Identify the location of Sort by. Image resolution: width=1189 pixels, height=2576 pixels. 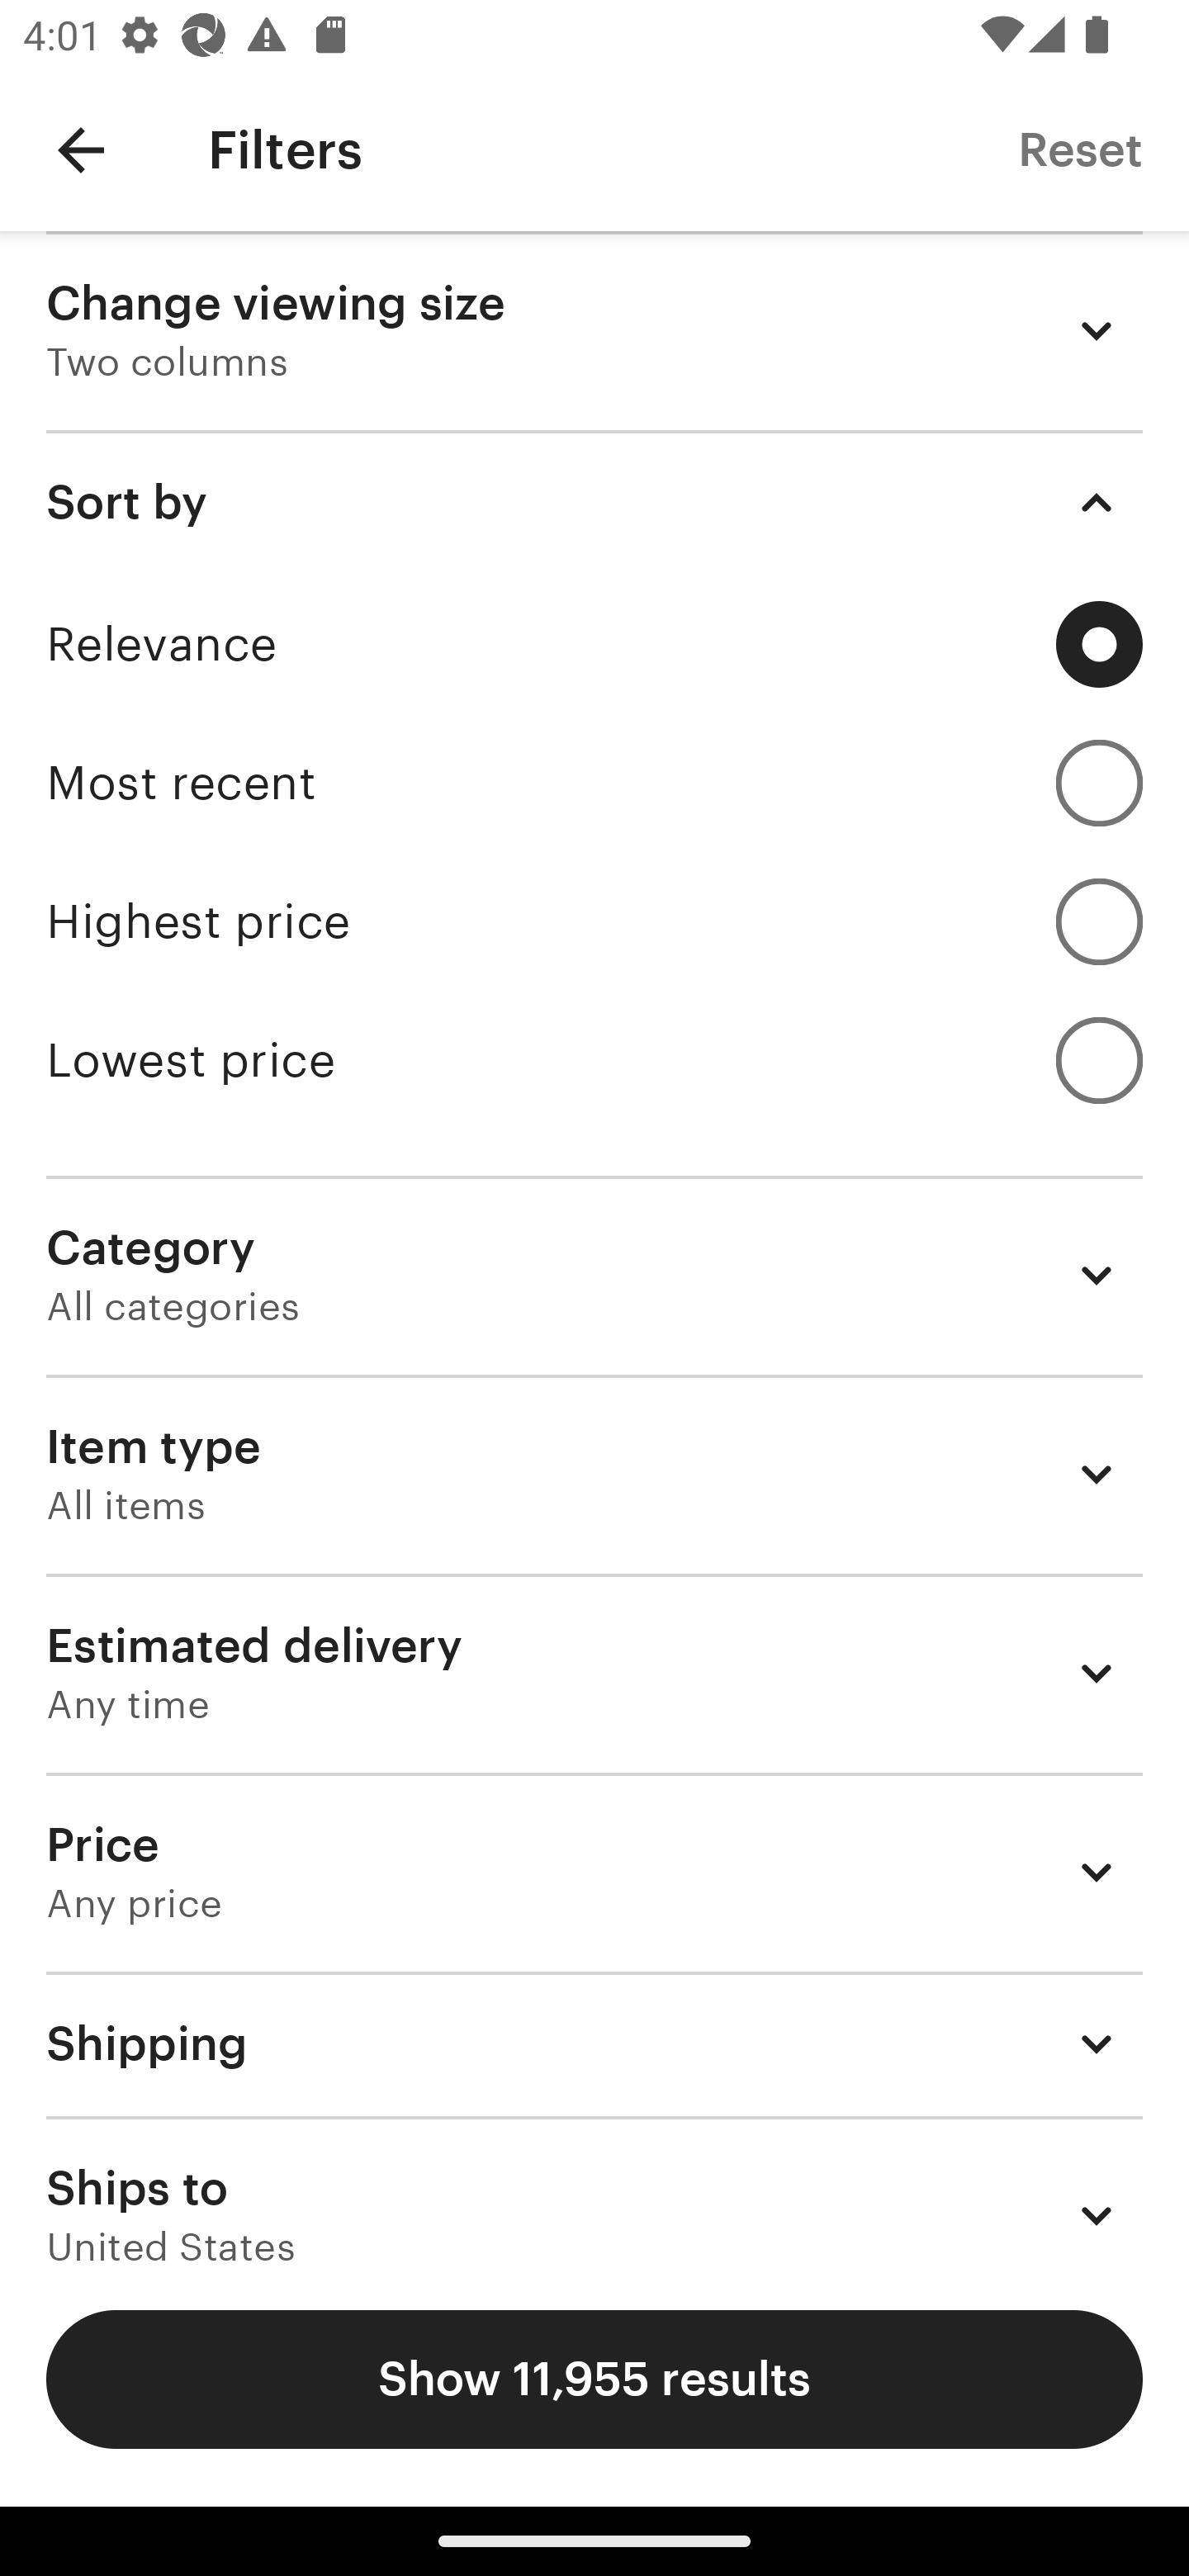
(594, 502).